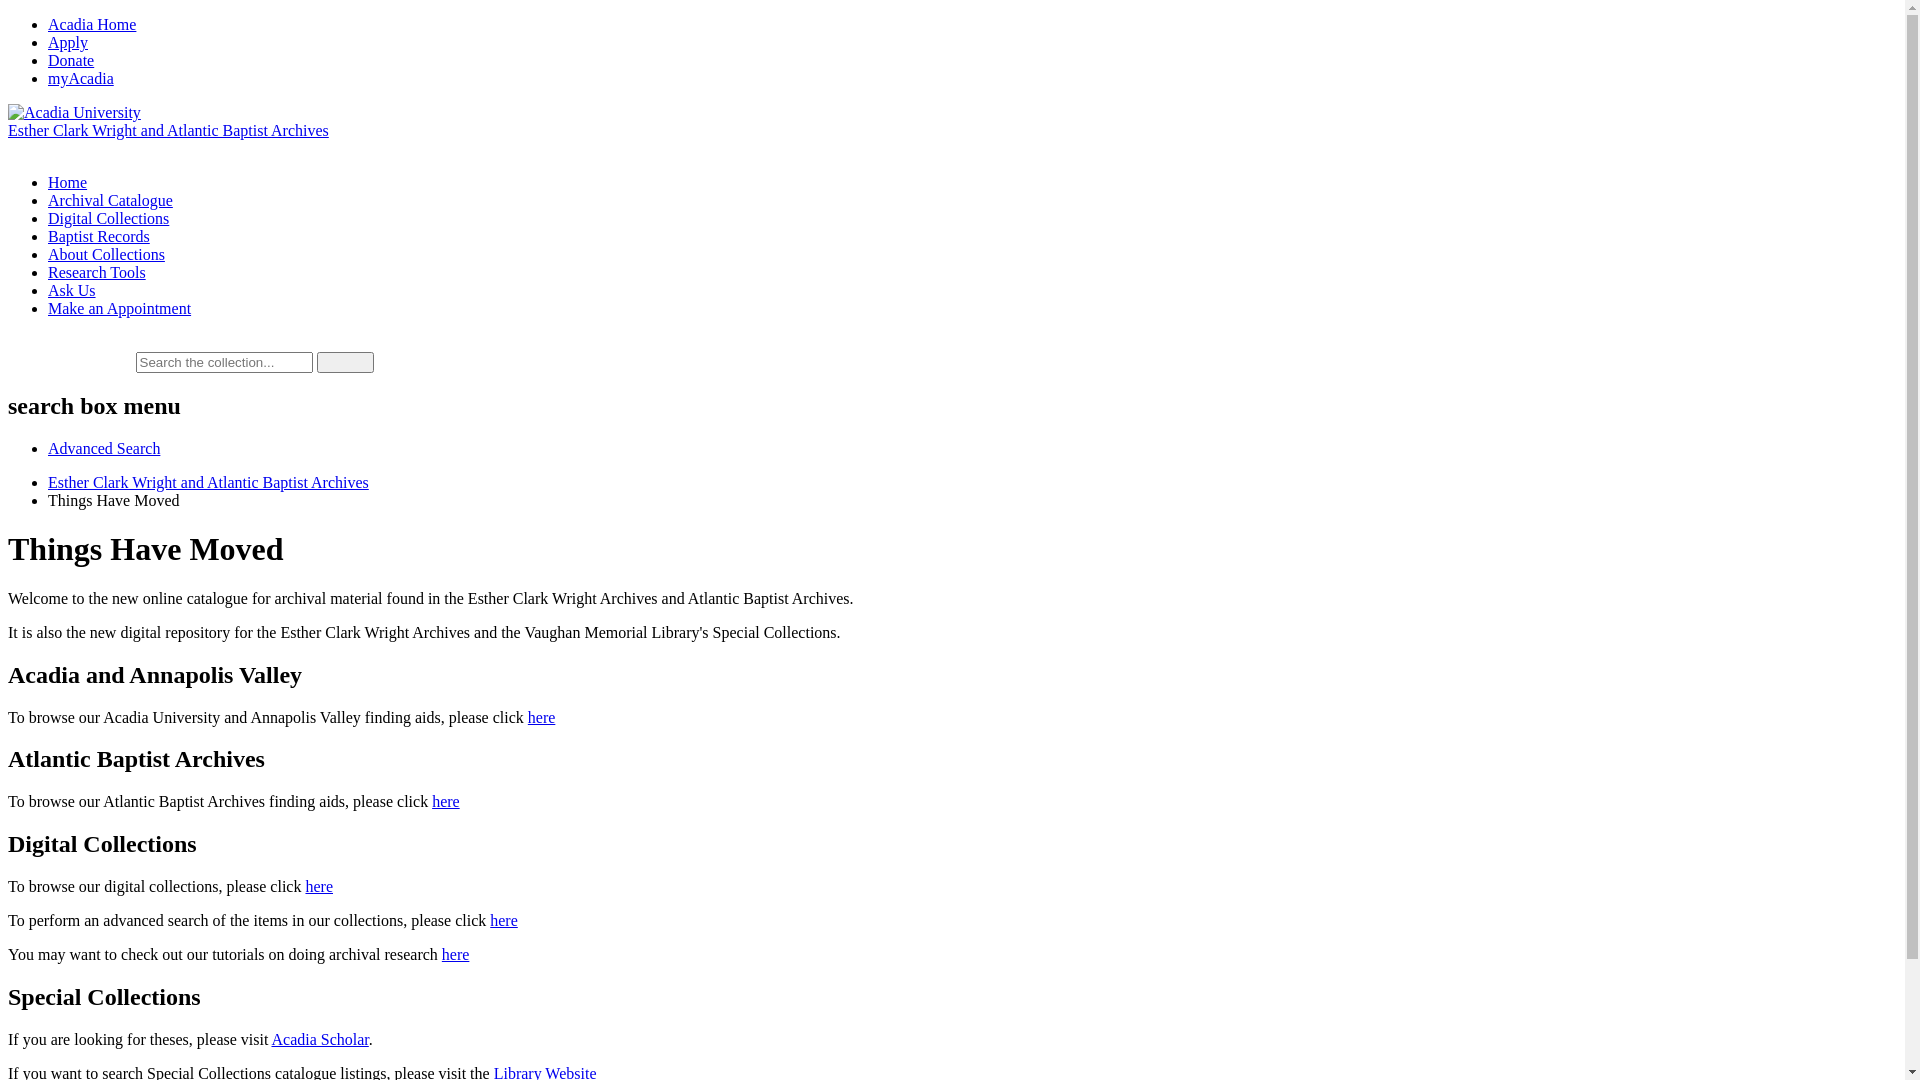 This screenshot has width=1920, height=1080. What do you see at coordinates (108, 218) in the screenshot?
I see `Digital Collections` at bounding box center [108, 218].